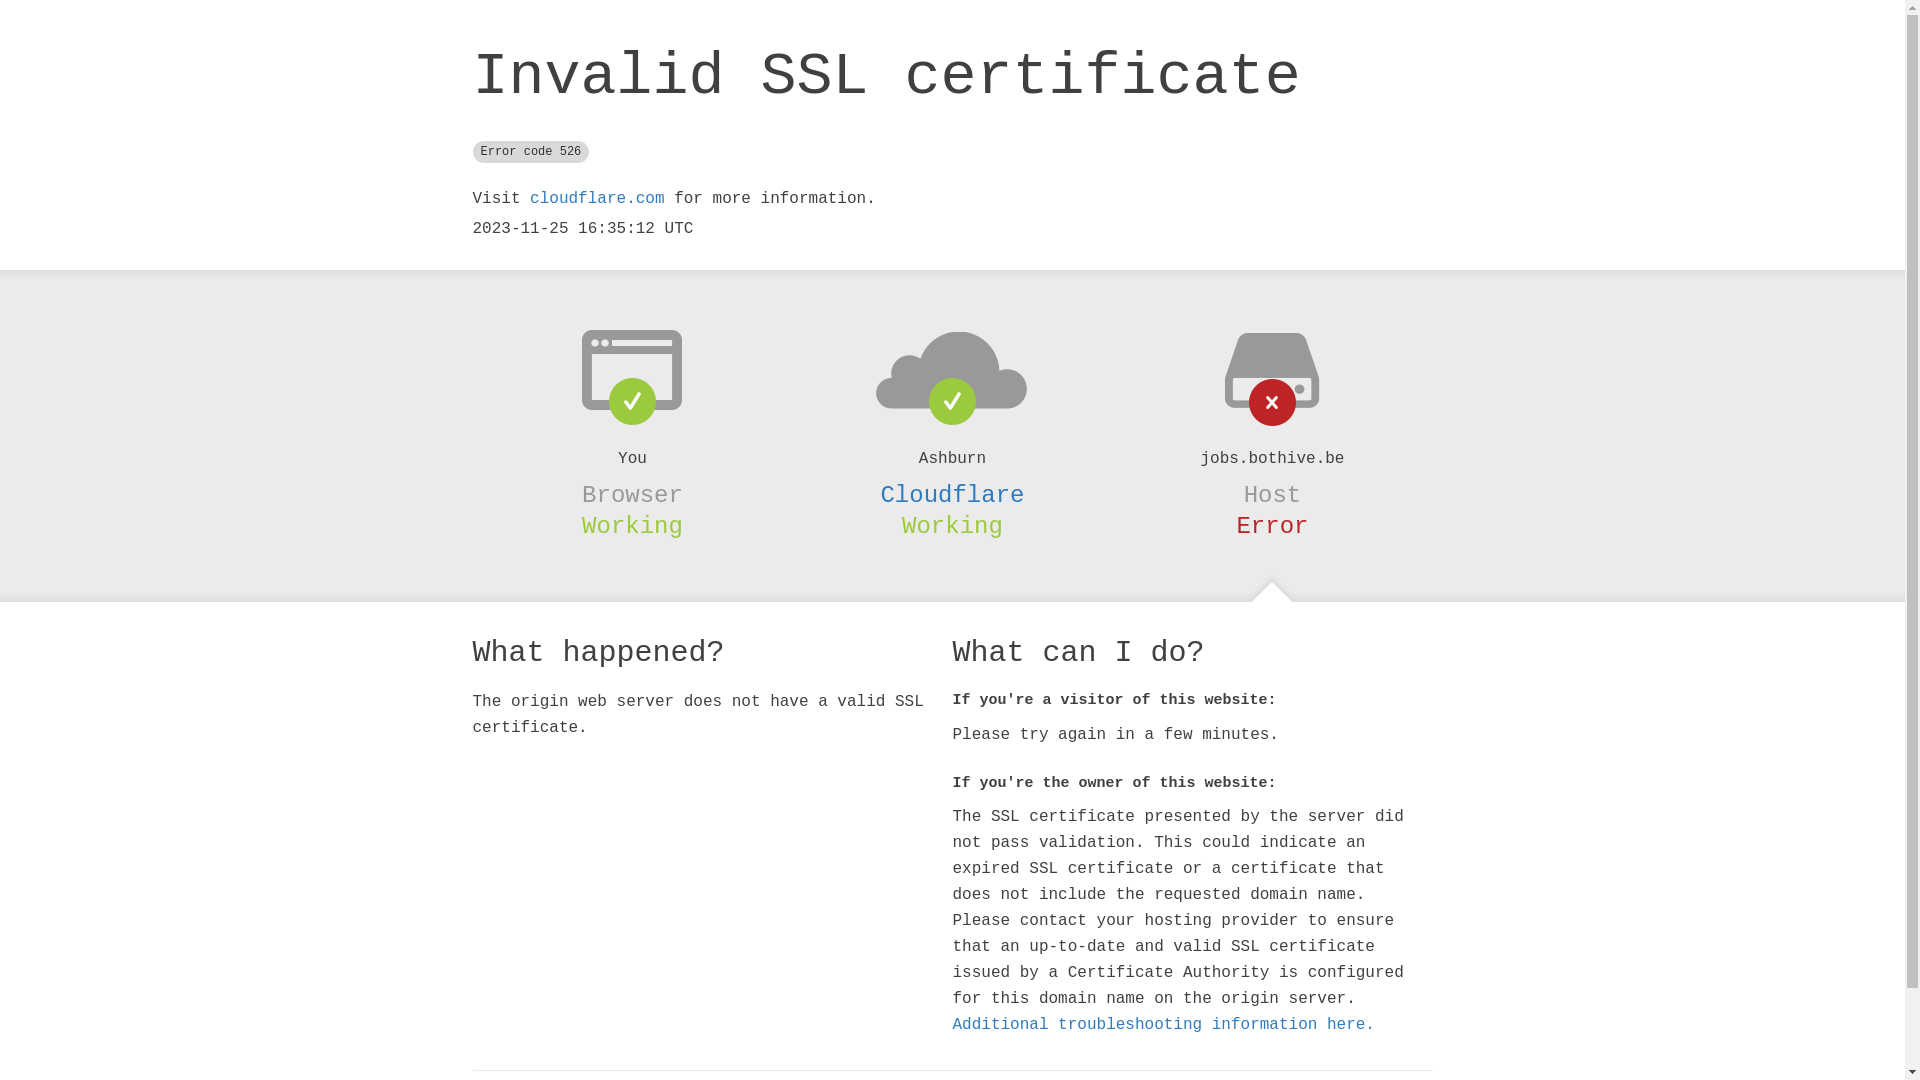  I want to click on cloudflare.com, so click(597, 199).